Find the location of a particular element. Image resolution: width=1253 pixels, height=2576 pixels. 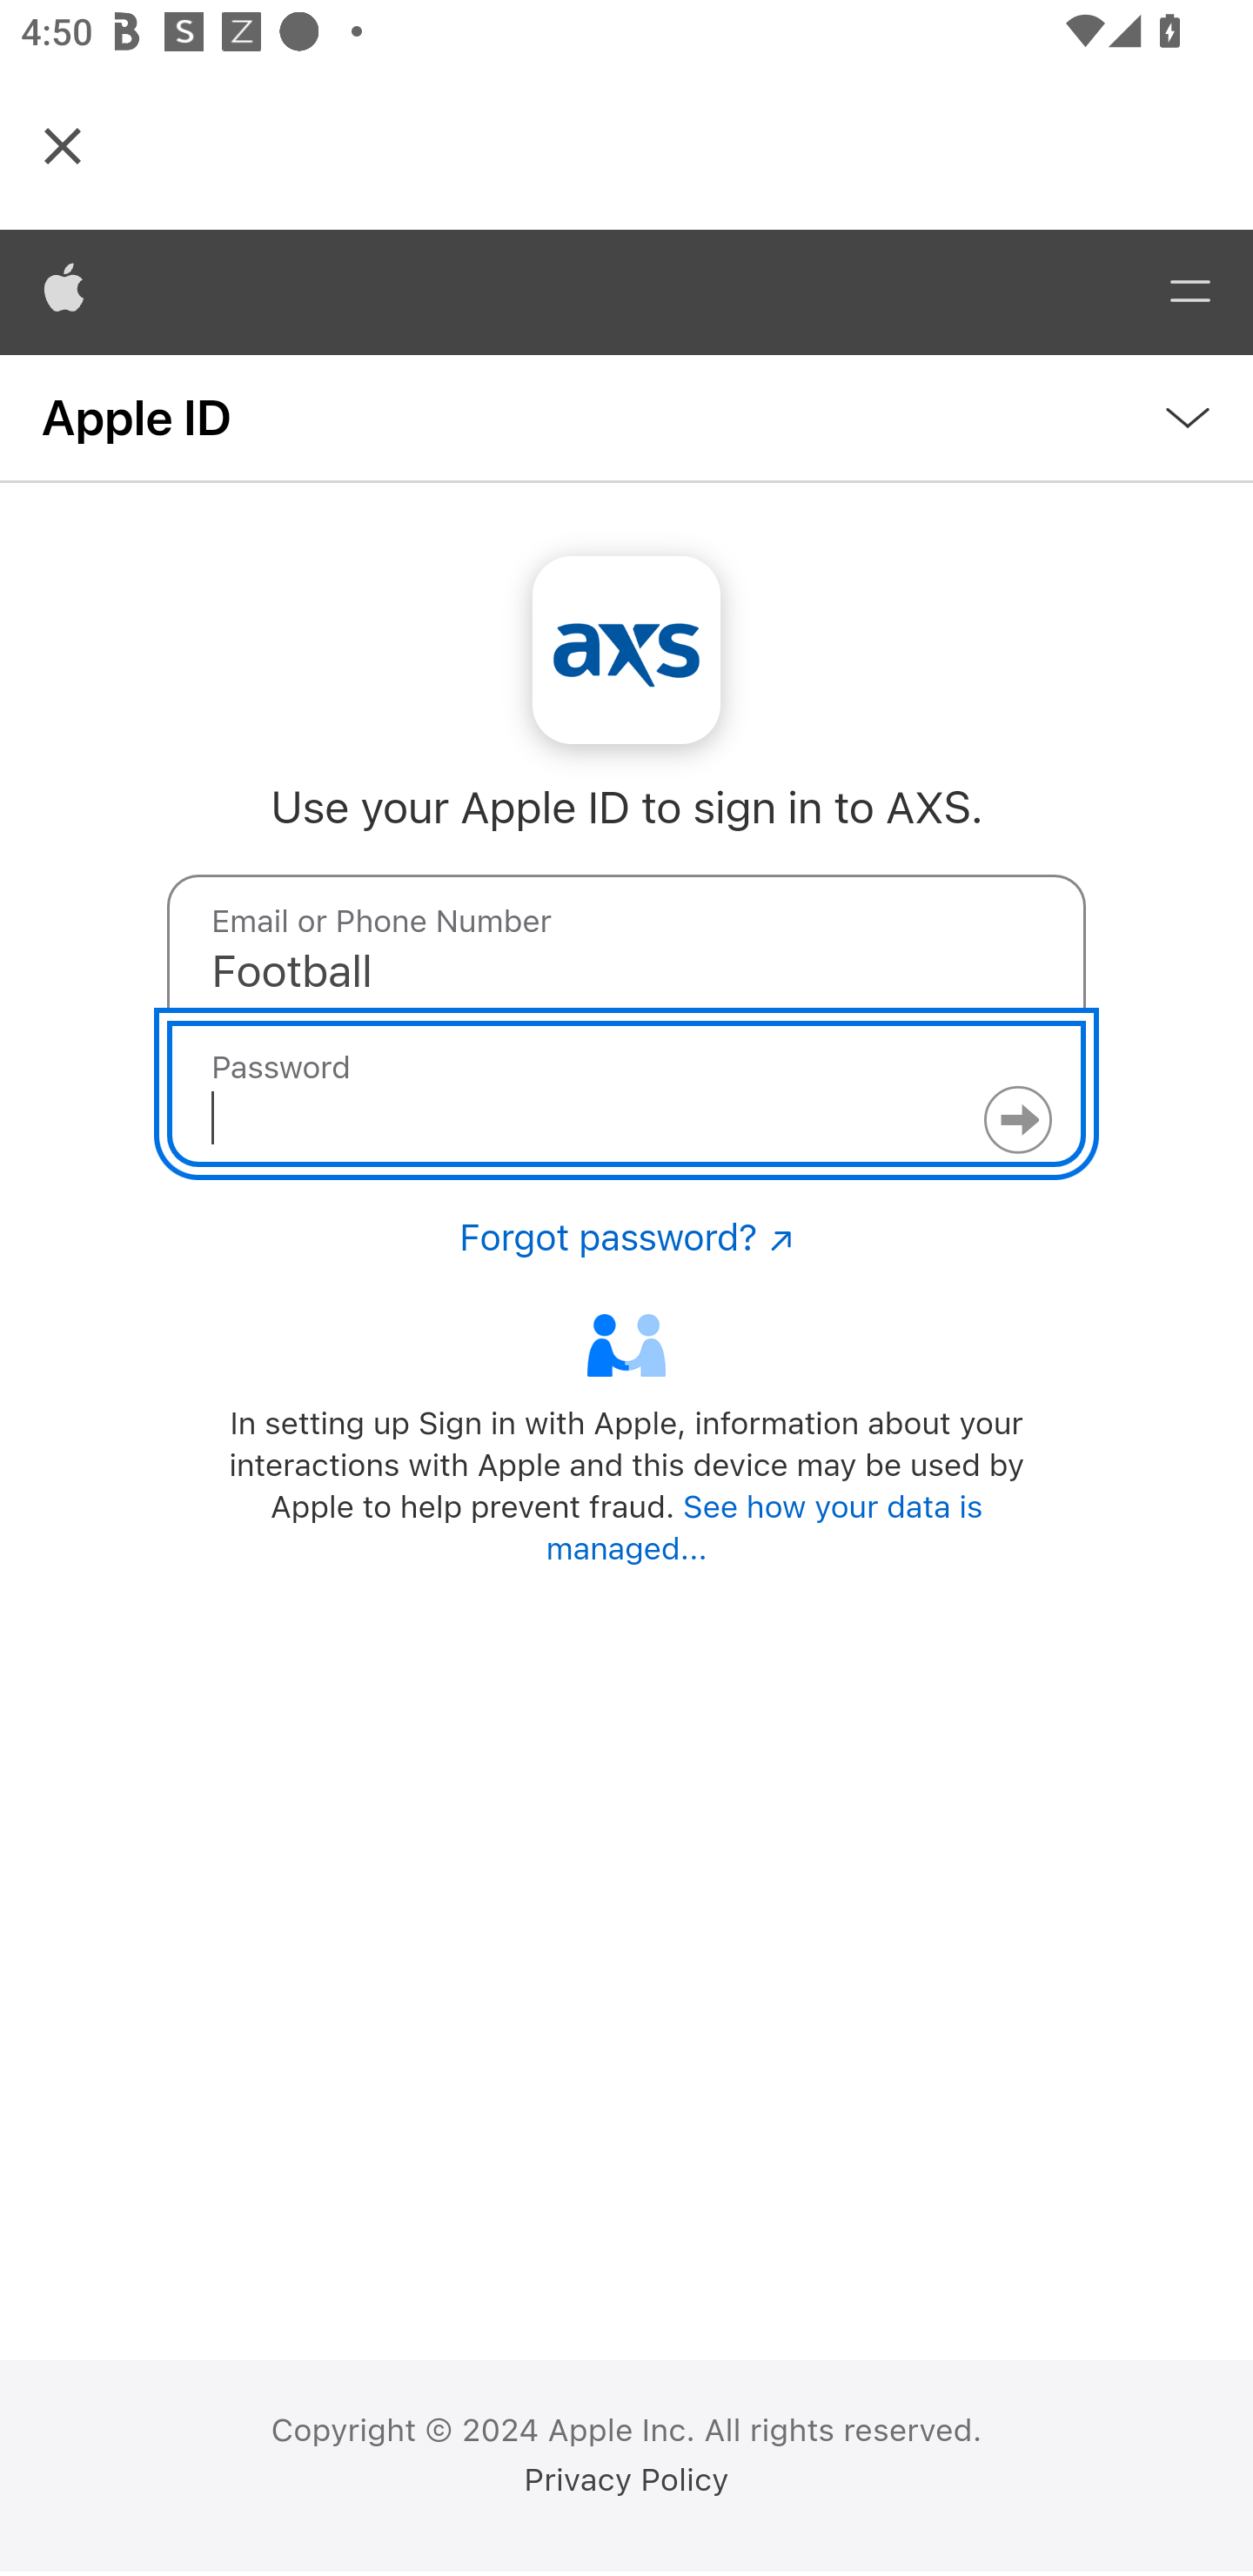

Close is located at coordinates (63, 144).